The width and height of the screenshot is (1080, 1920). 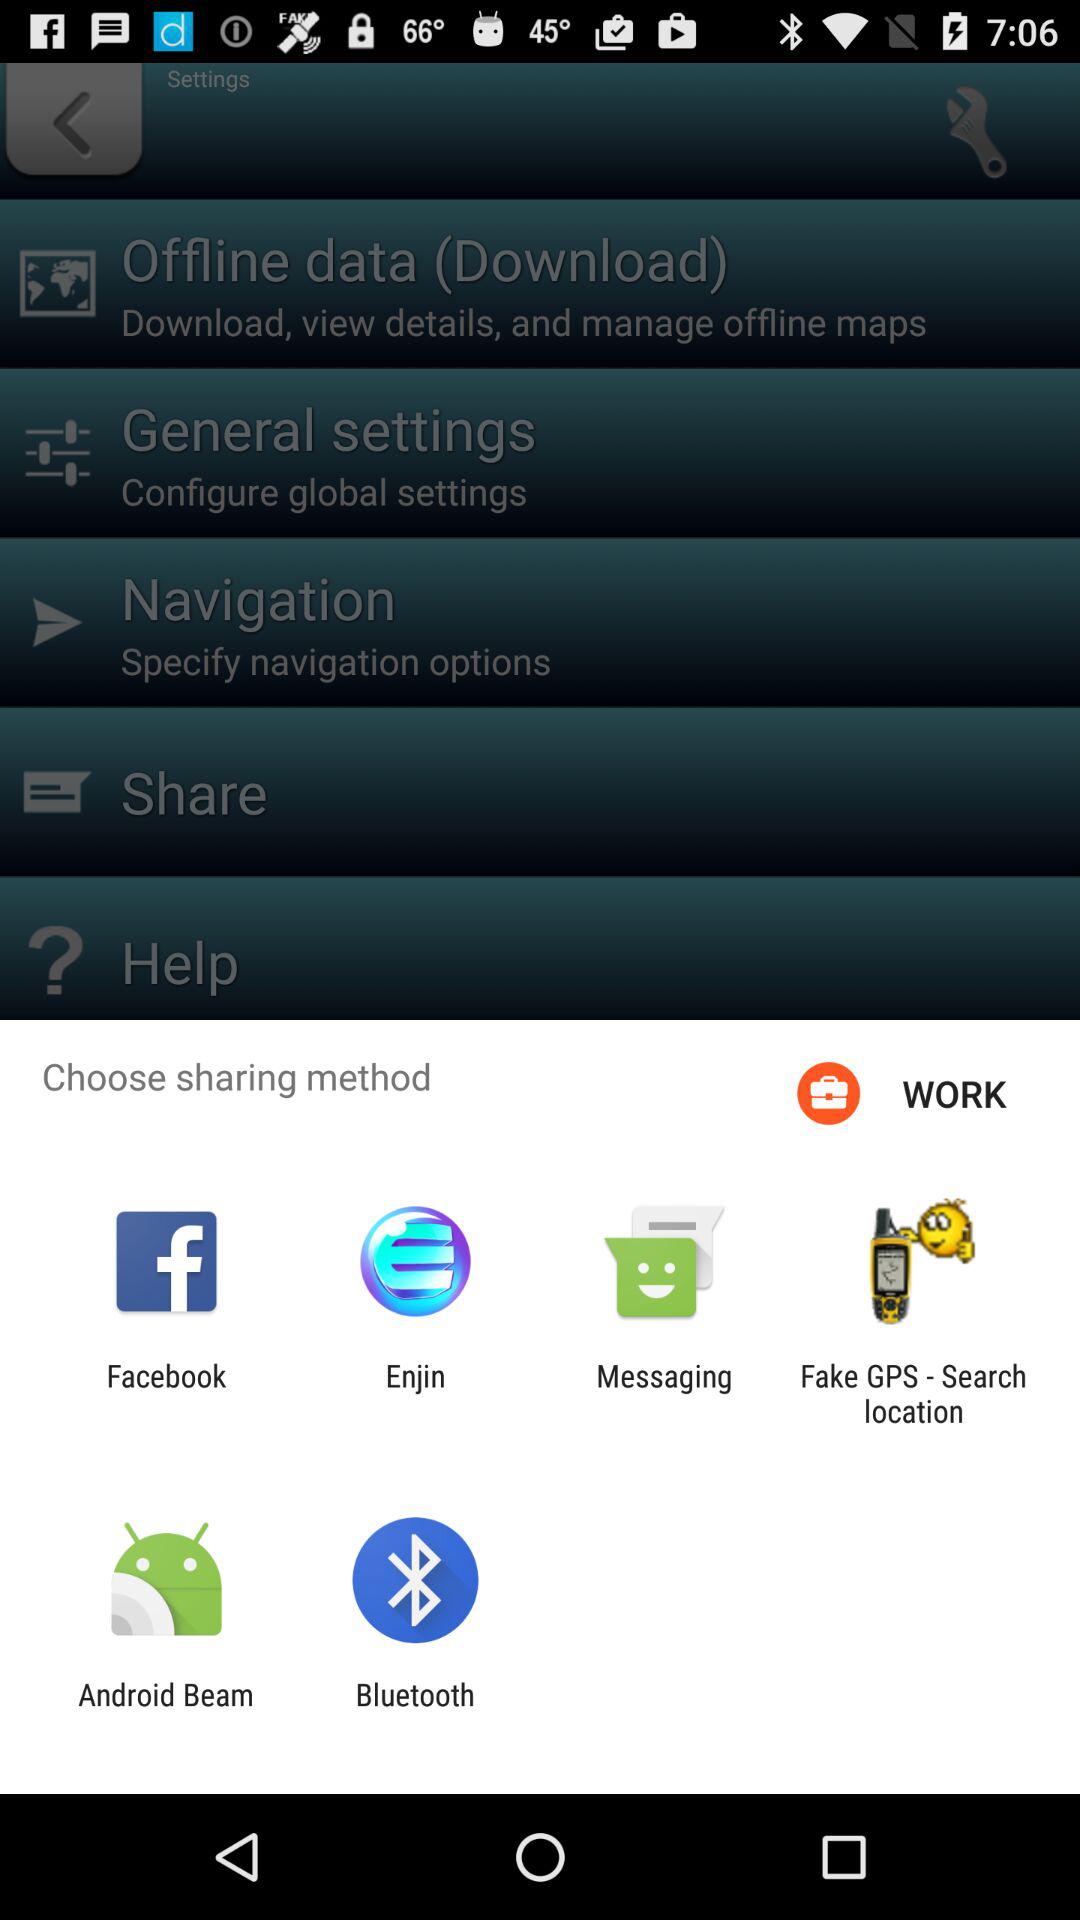 What do you see at coordinates (414, 1712) in the screenshot?
I see `choose the bluetooth` at bounding box center [414, 1712].